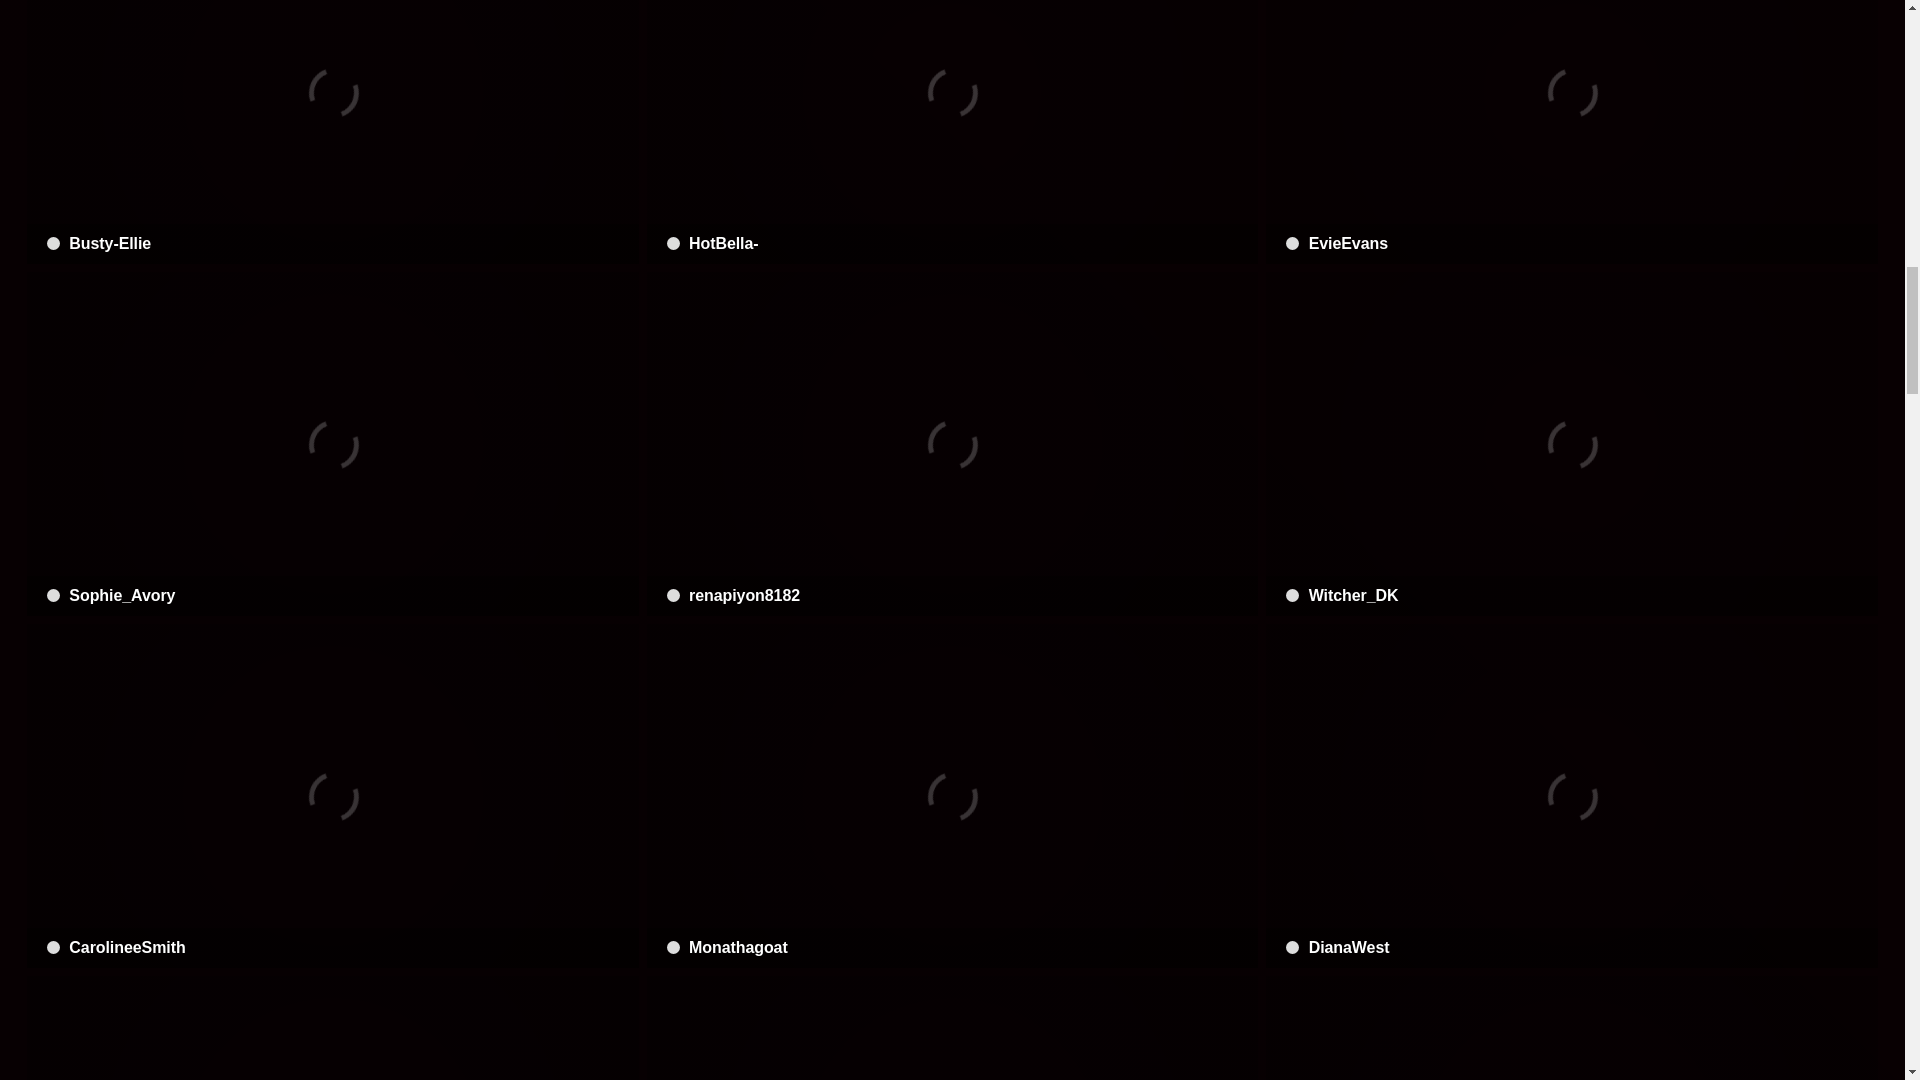 Image resolution: width=1920 pixels, height=1080 pixels. What do you see at coordinates (953, 1028) in the screenshot?
I see `PandoraNash` at bounding box center [953, 1028].